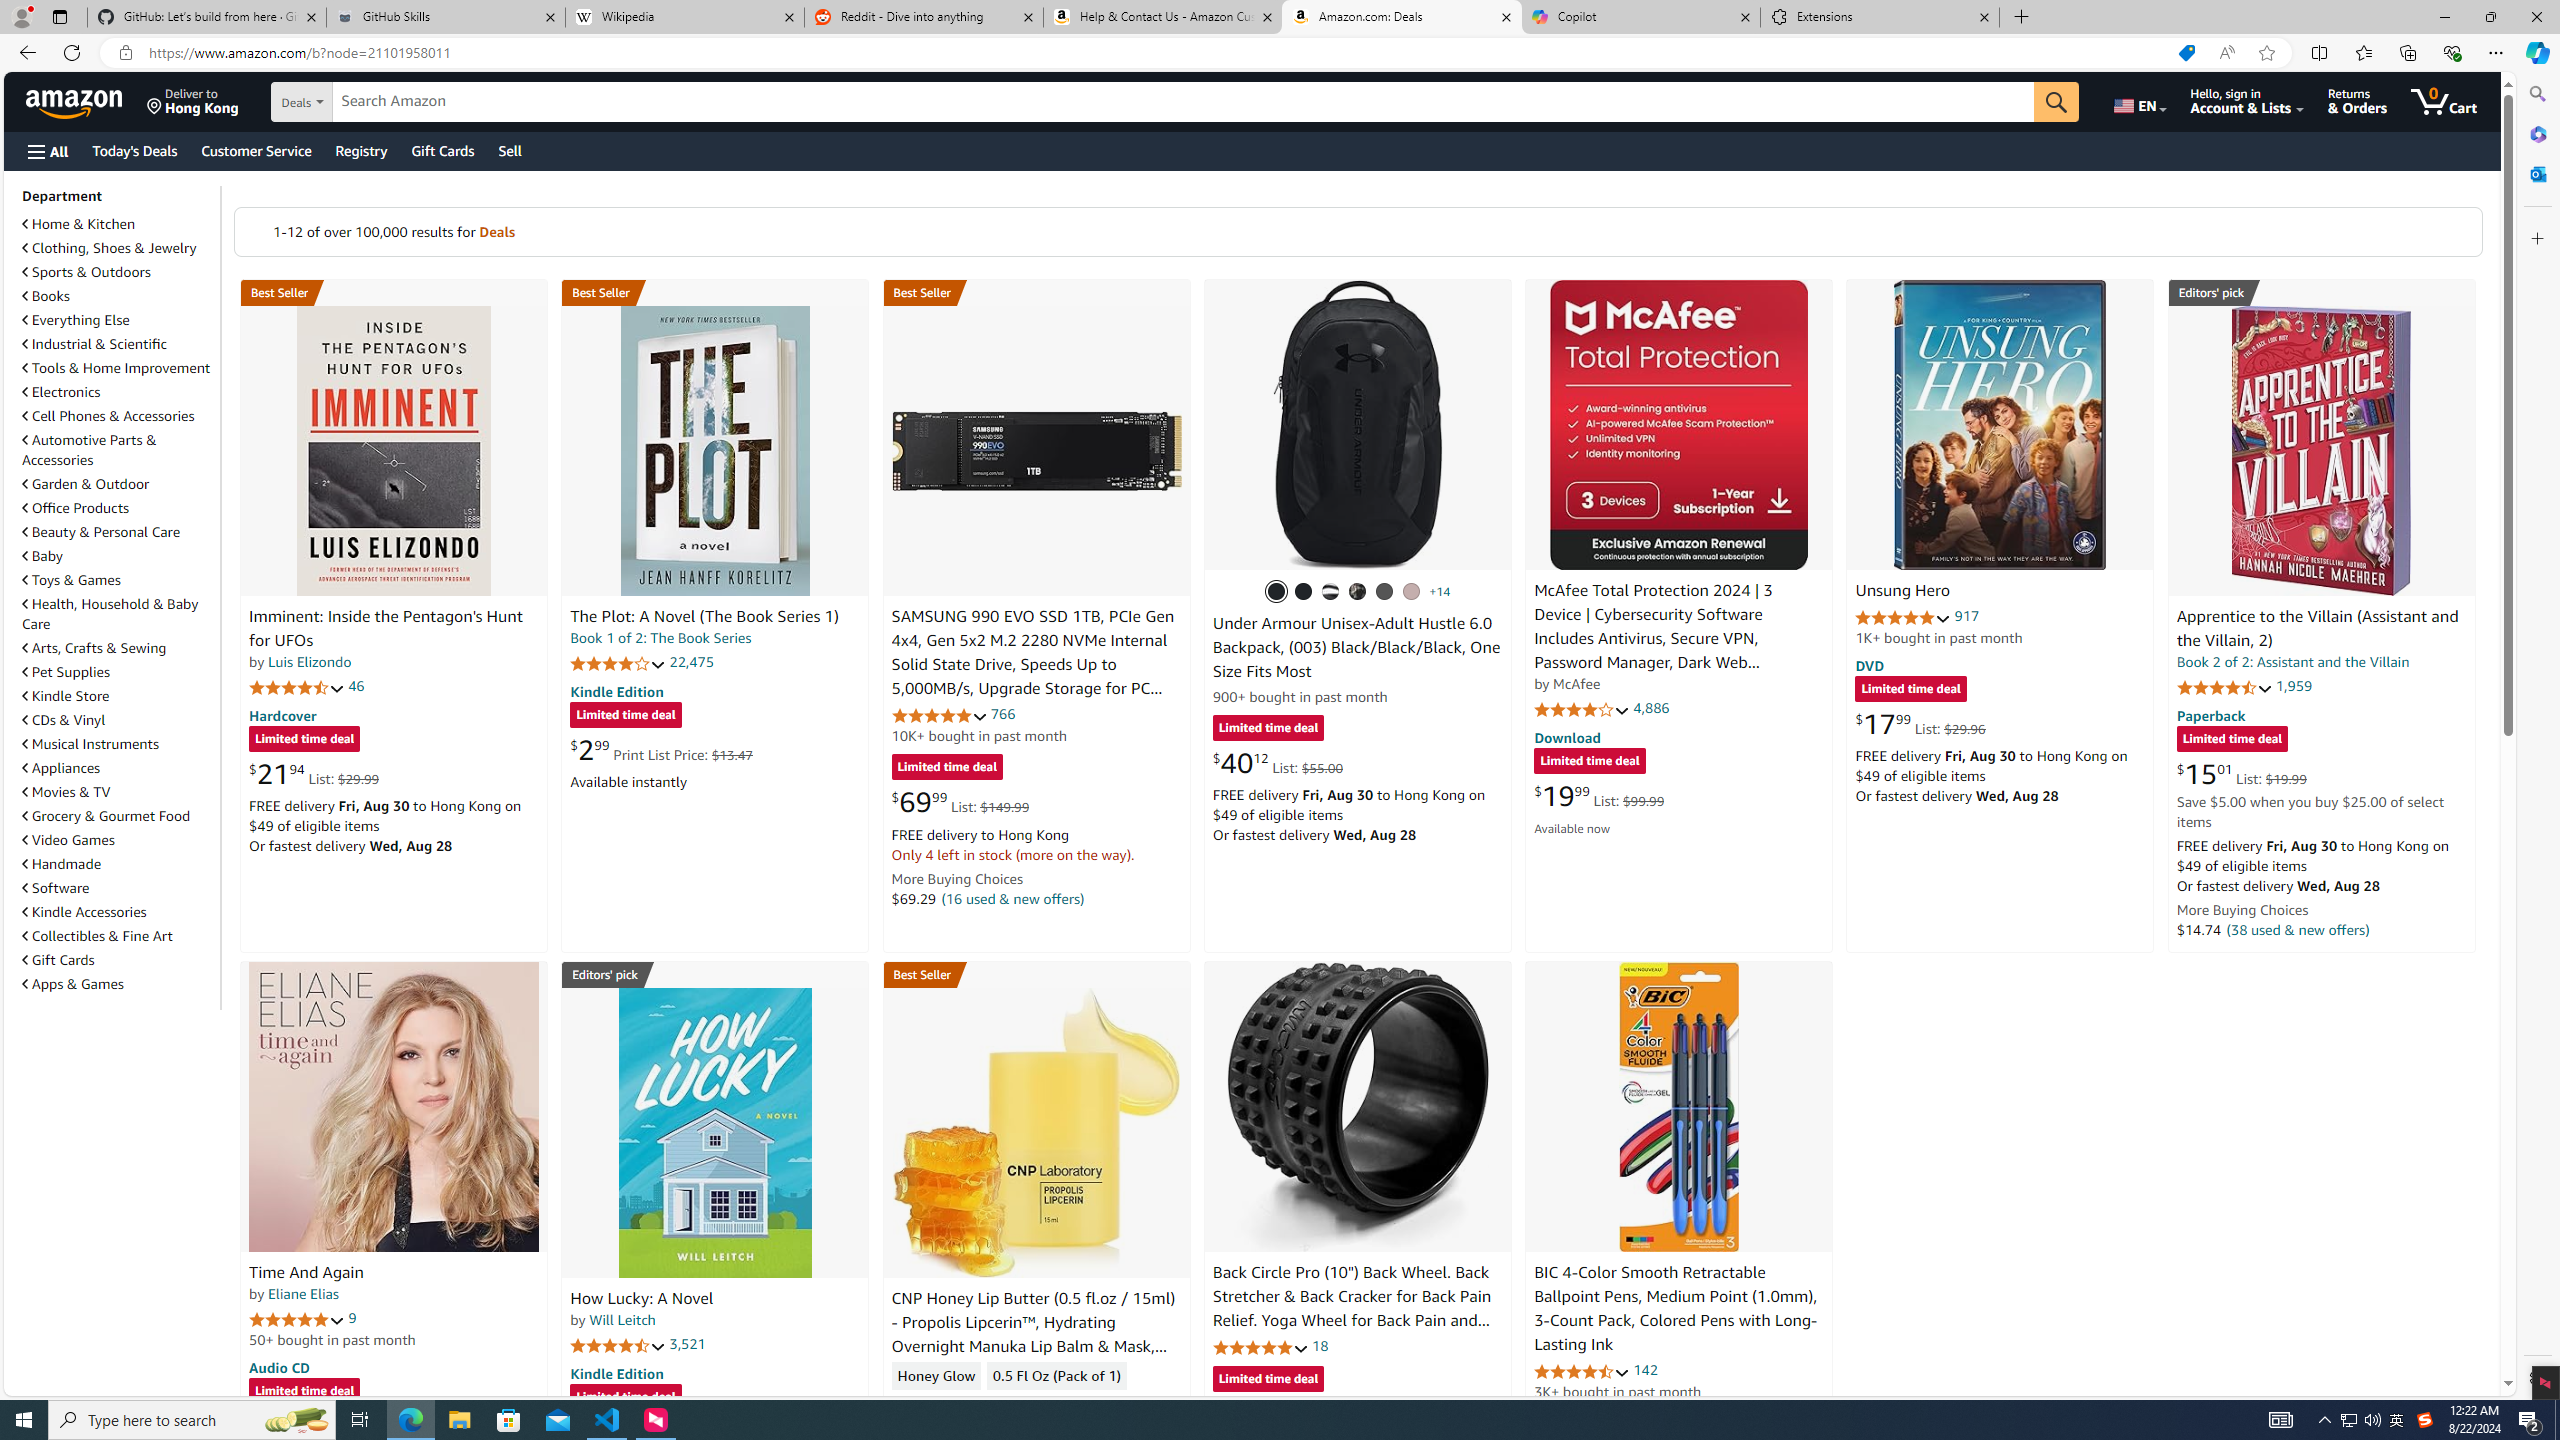  Describe the element at coordinates (939, 1405) in the screenshot. I see `4.3 out of 5 stars` at that location.